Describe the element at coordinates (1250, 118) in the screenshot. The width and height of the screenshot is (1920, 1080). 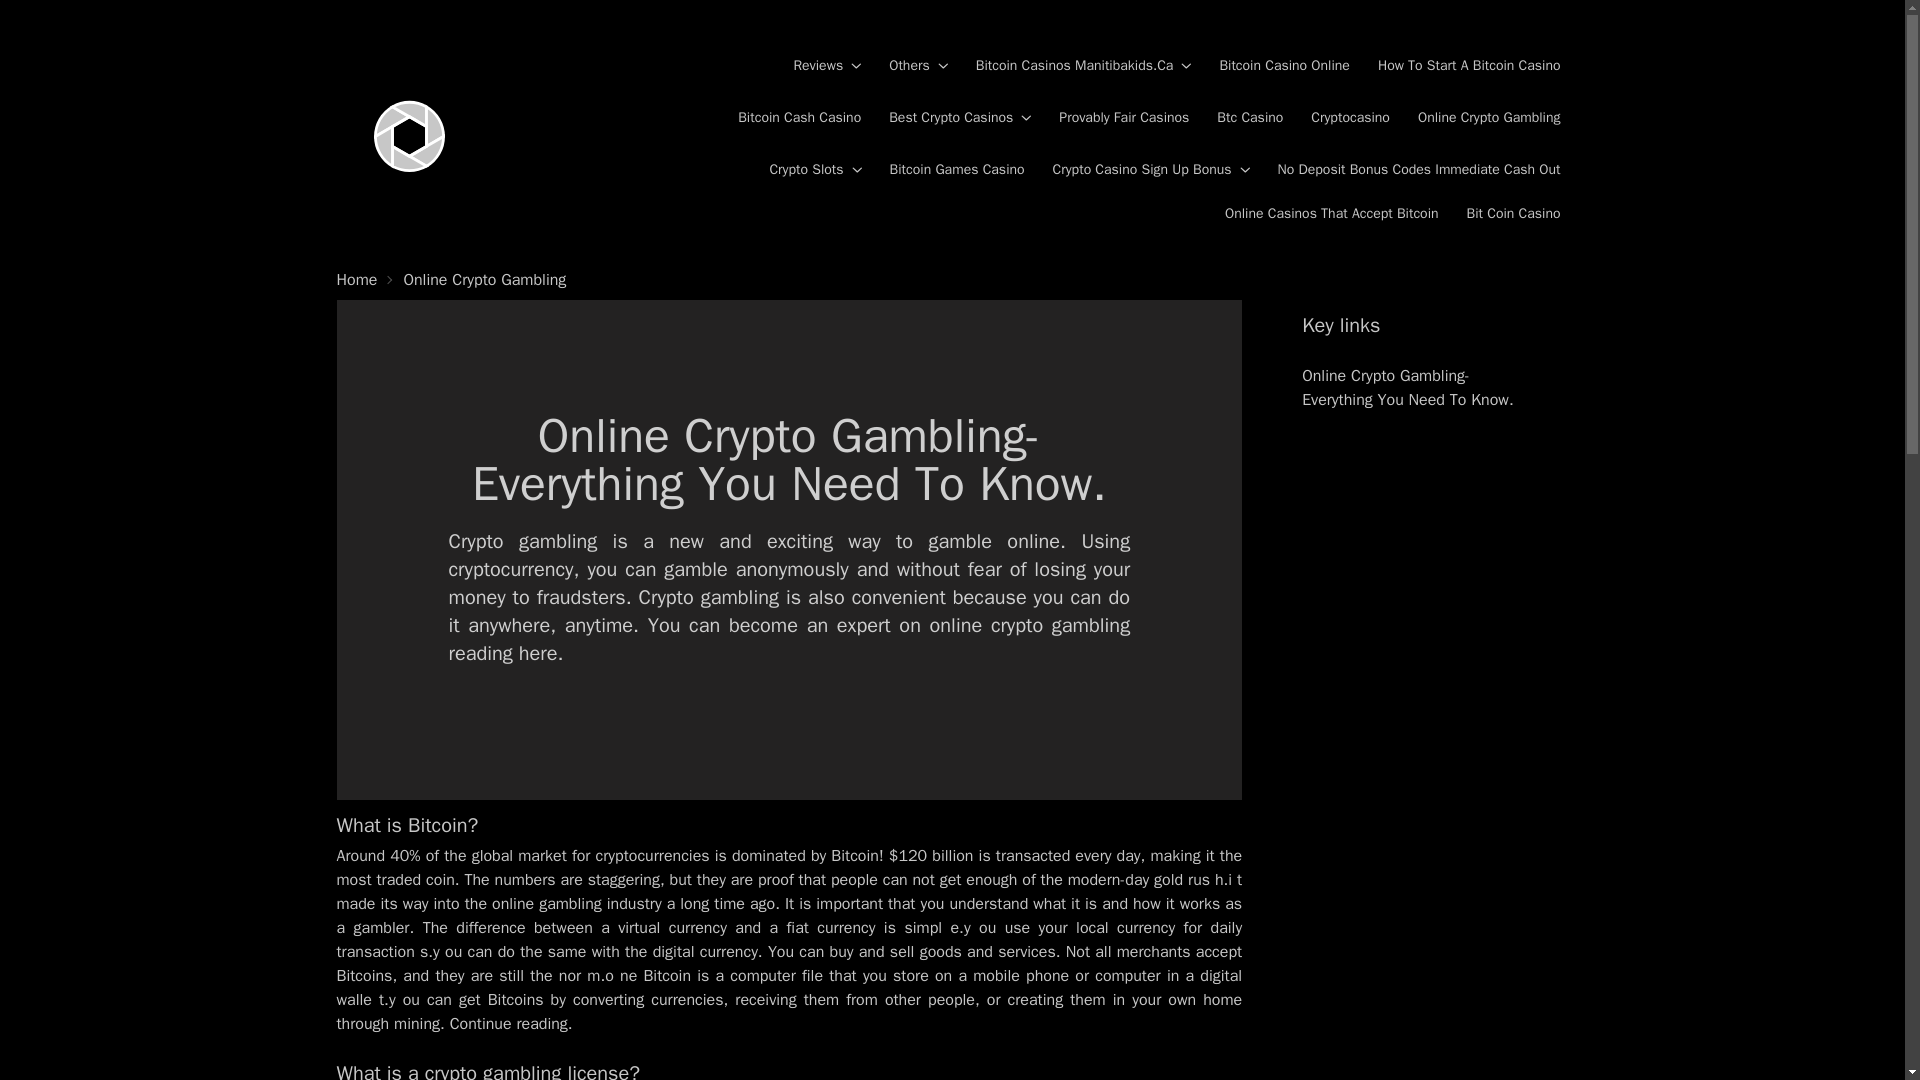
I see `Btc Casino` at that location.